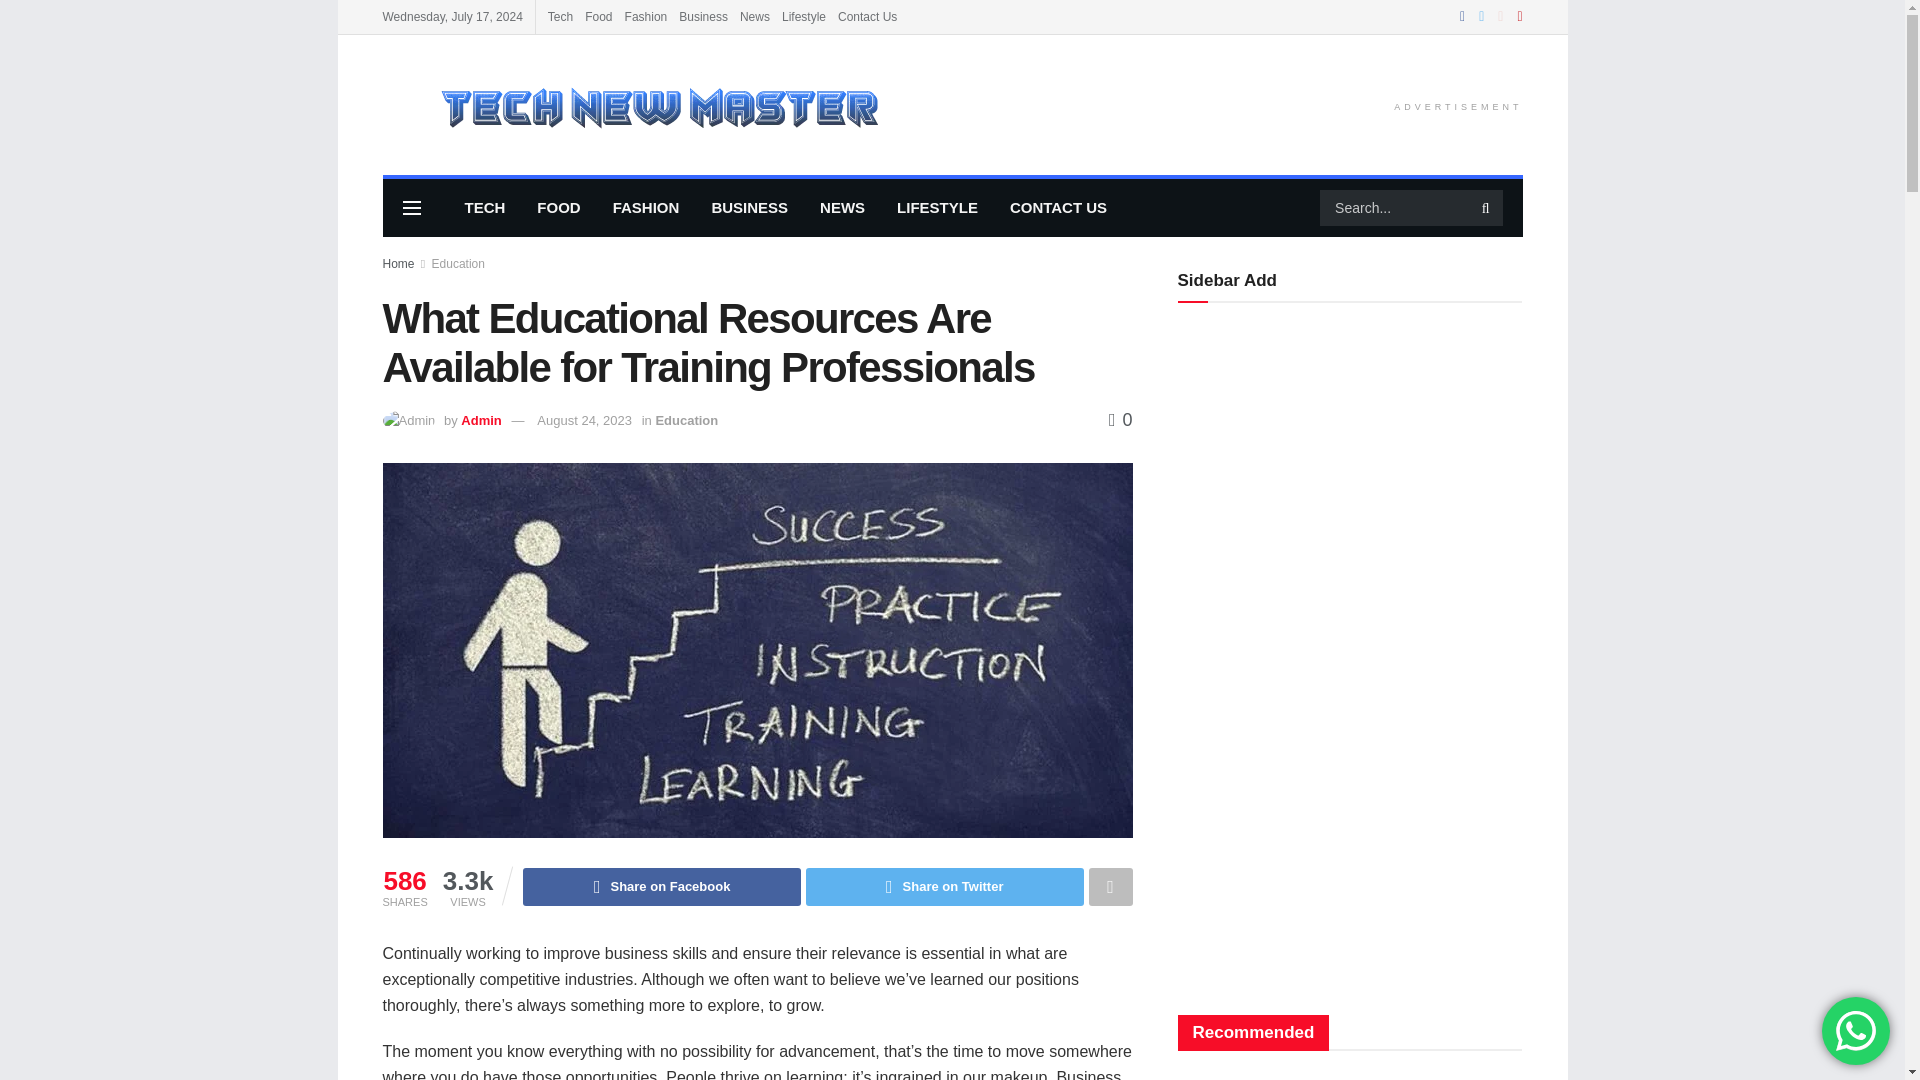  What do you see at coordinates (866, 16) in the screenshot?
I see `Contact Us` at bounding box center [866, 16].